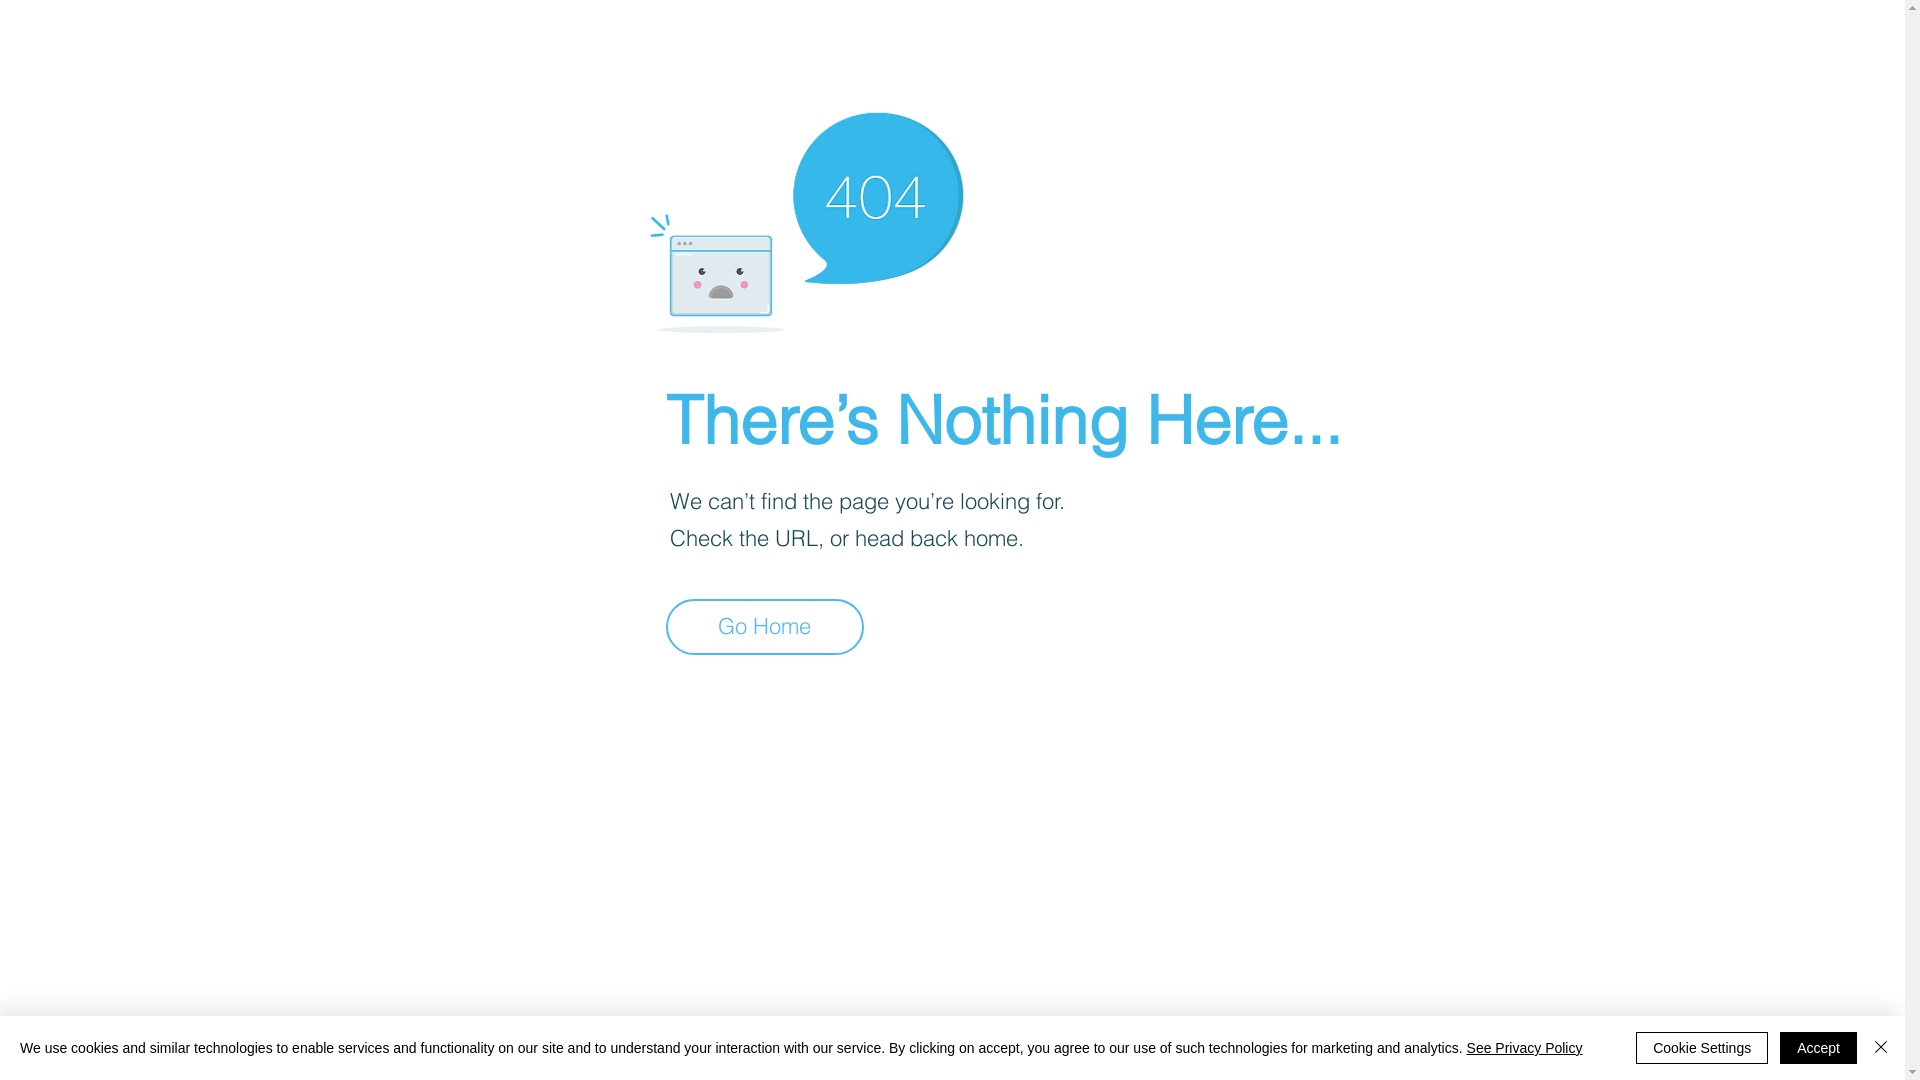  What do you see at coordinates (1525, 1048) in the screenshot?
I see `See Privacy Policy` at bounding box center [1525, 1048].